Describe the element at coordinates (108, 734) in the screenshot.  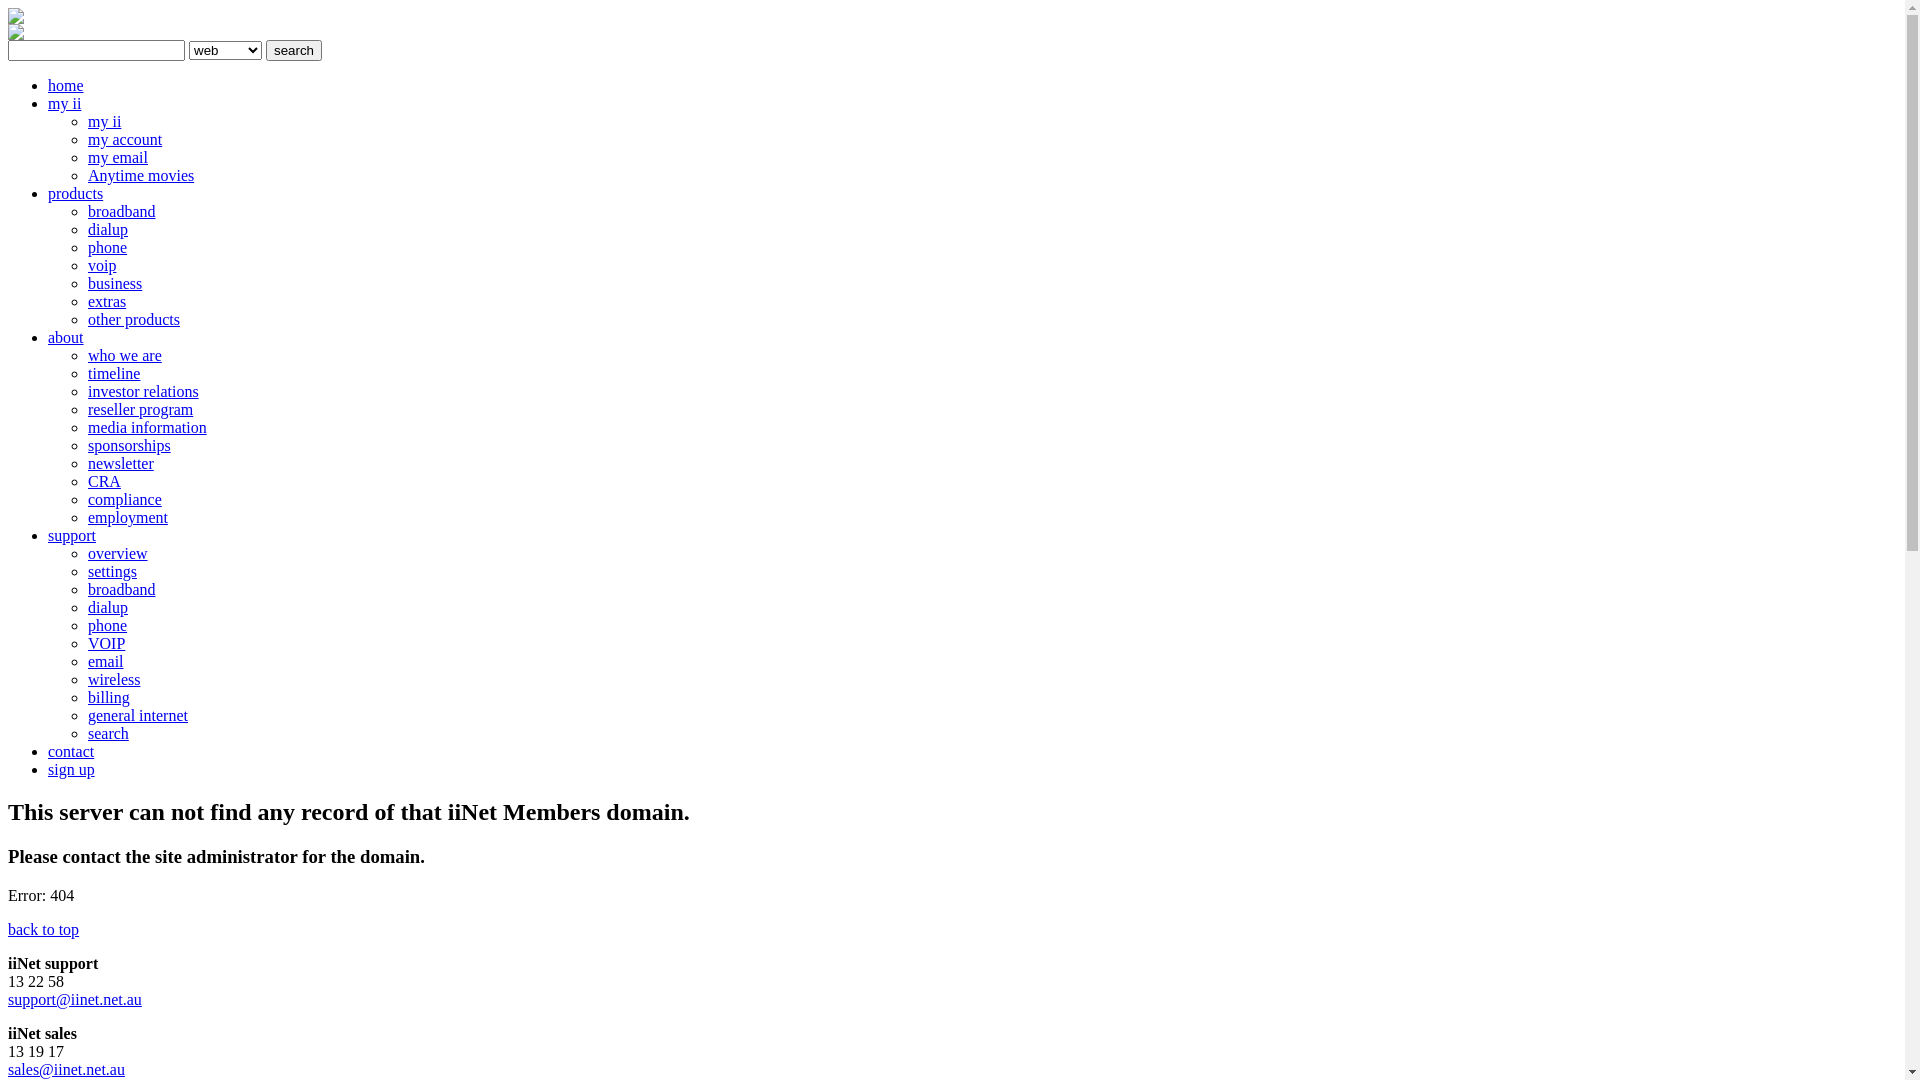
I see `search` at that location.